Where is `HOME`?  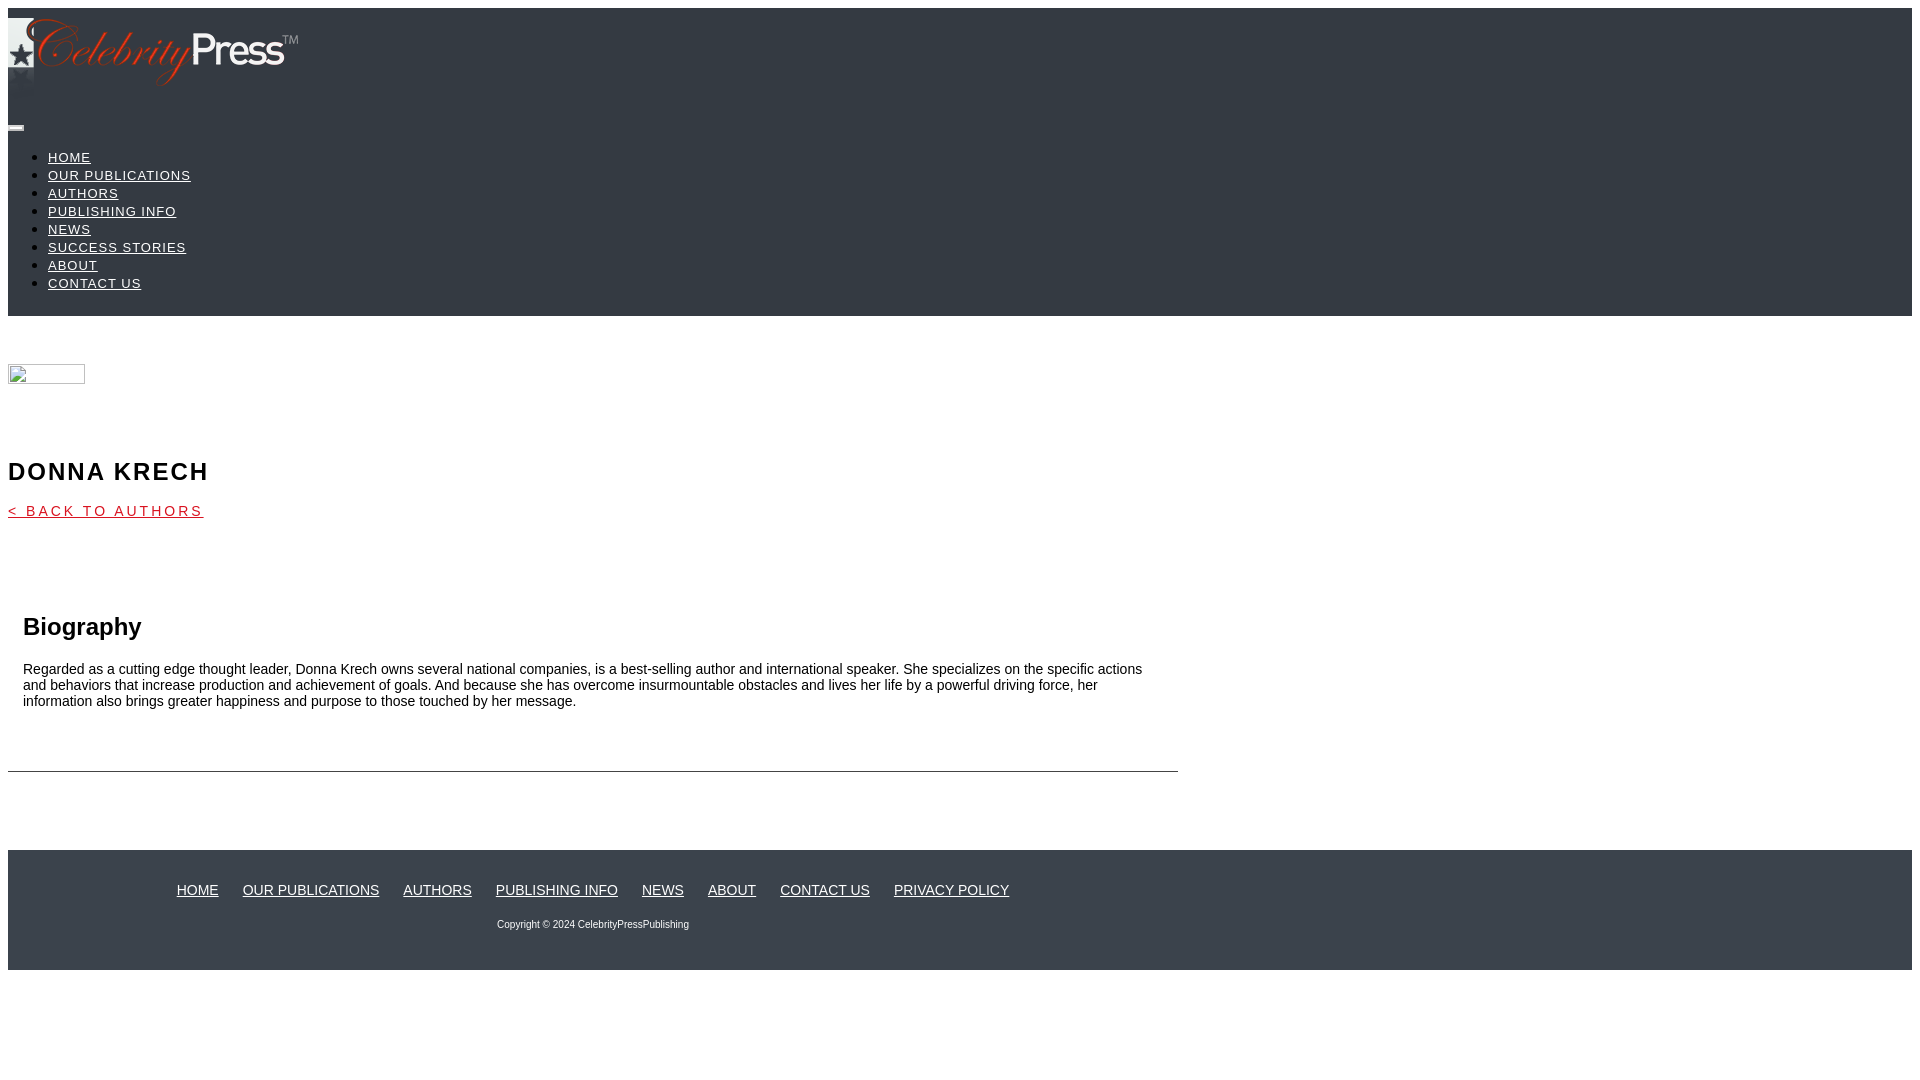 HOME is located at coordinates (69, 158).